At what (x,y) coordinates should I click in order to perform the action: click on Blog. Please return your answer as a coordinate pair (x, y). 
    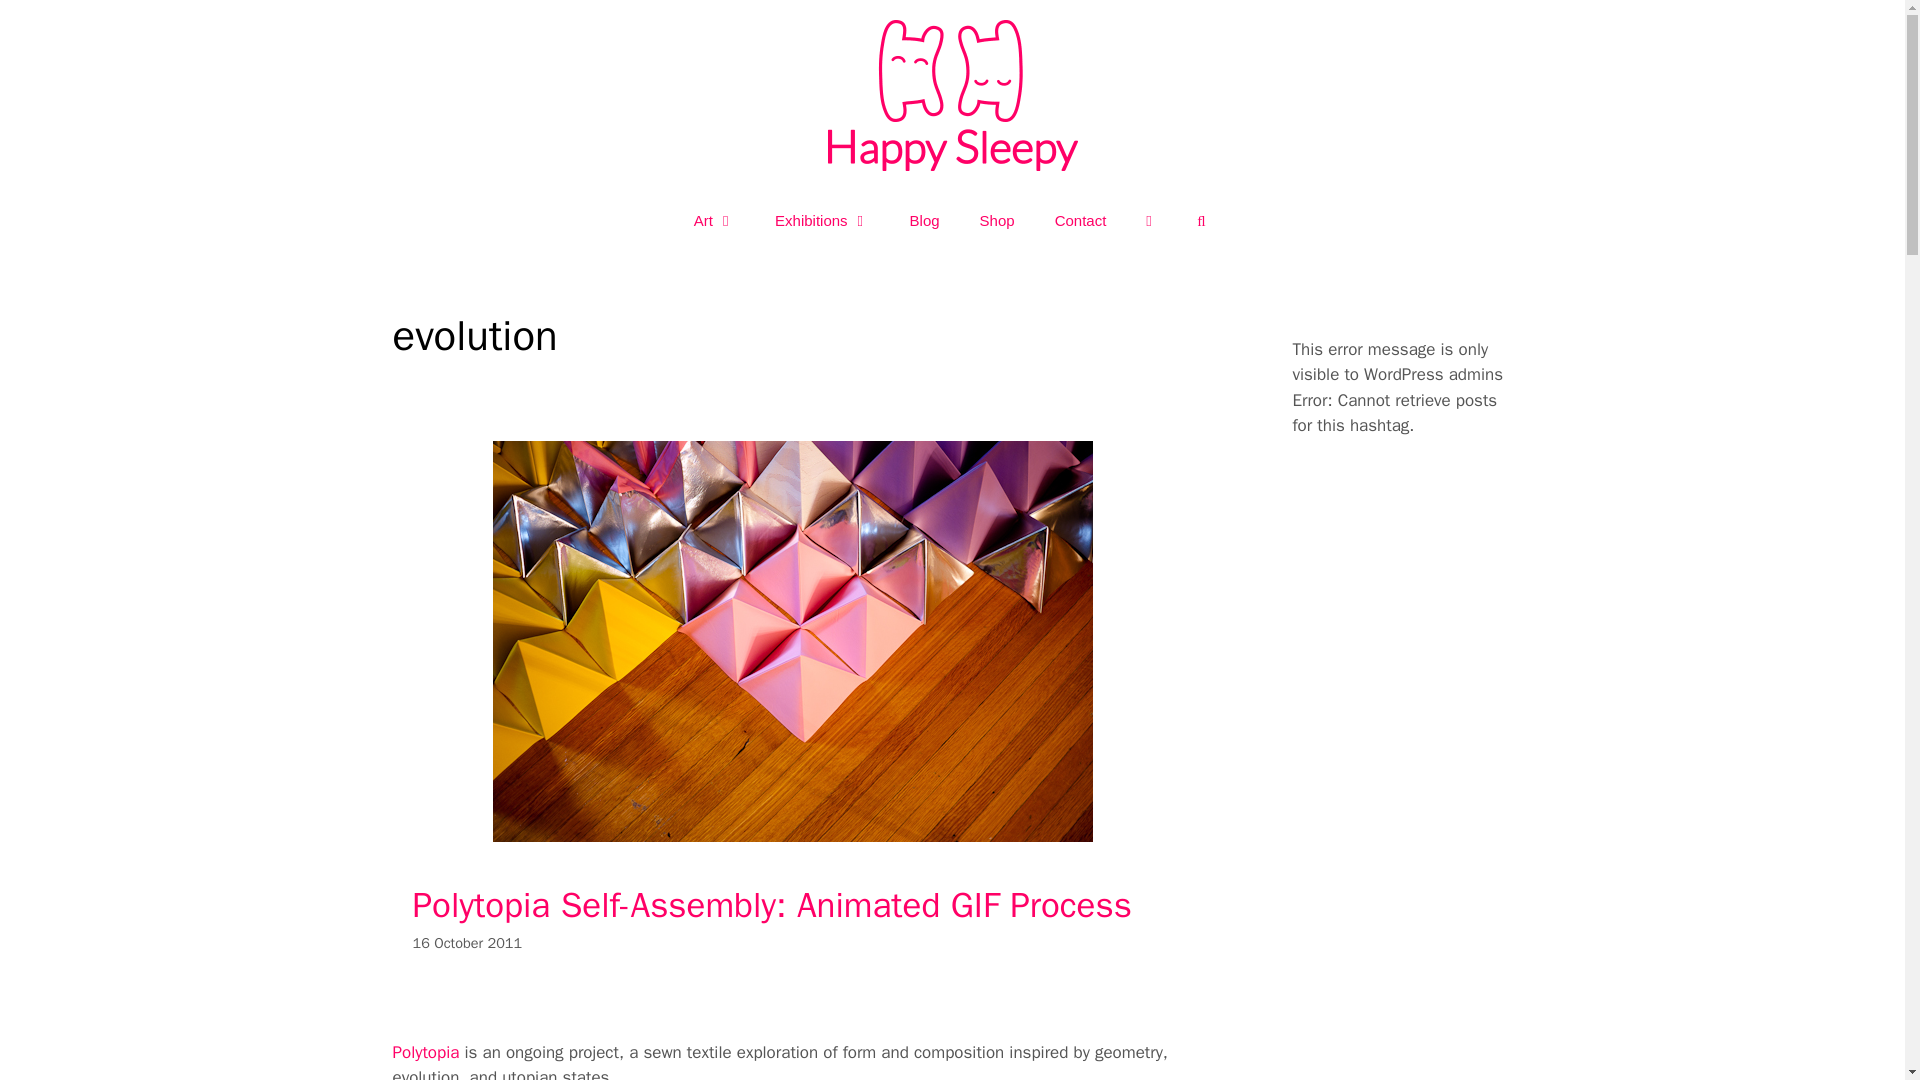
    Looking at the image, I should click on (925, 220).